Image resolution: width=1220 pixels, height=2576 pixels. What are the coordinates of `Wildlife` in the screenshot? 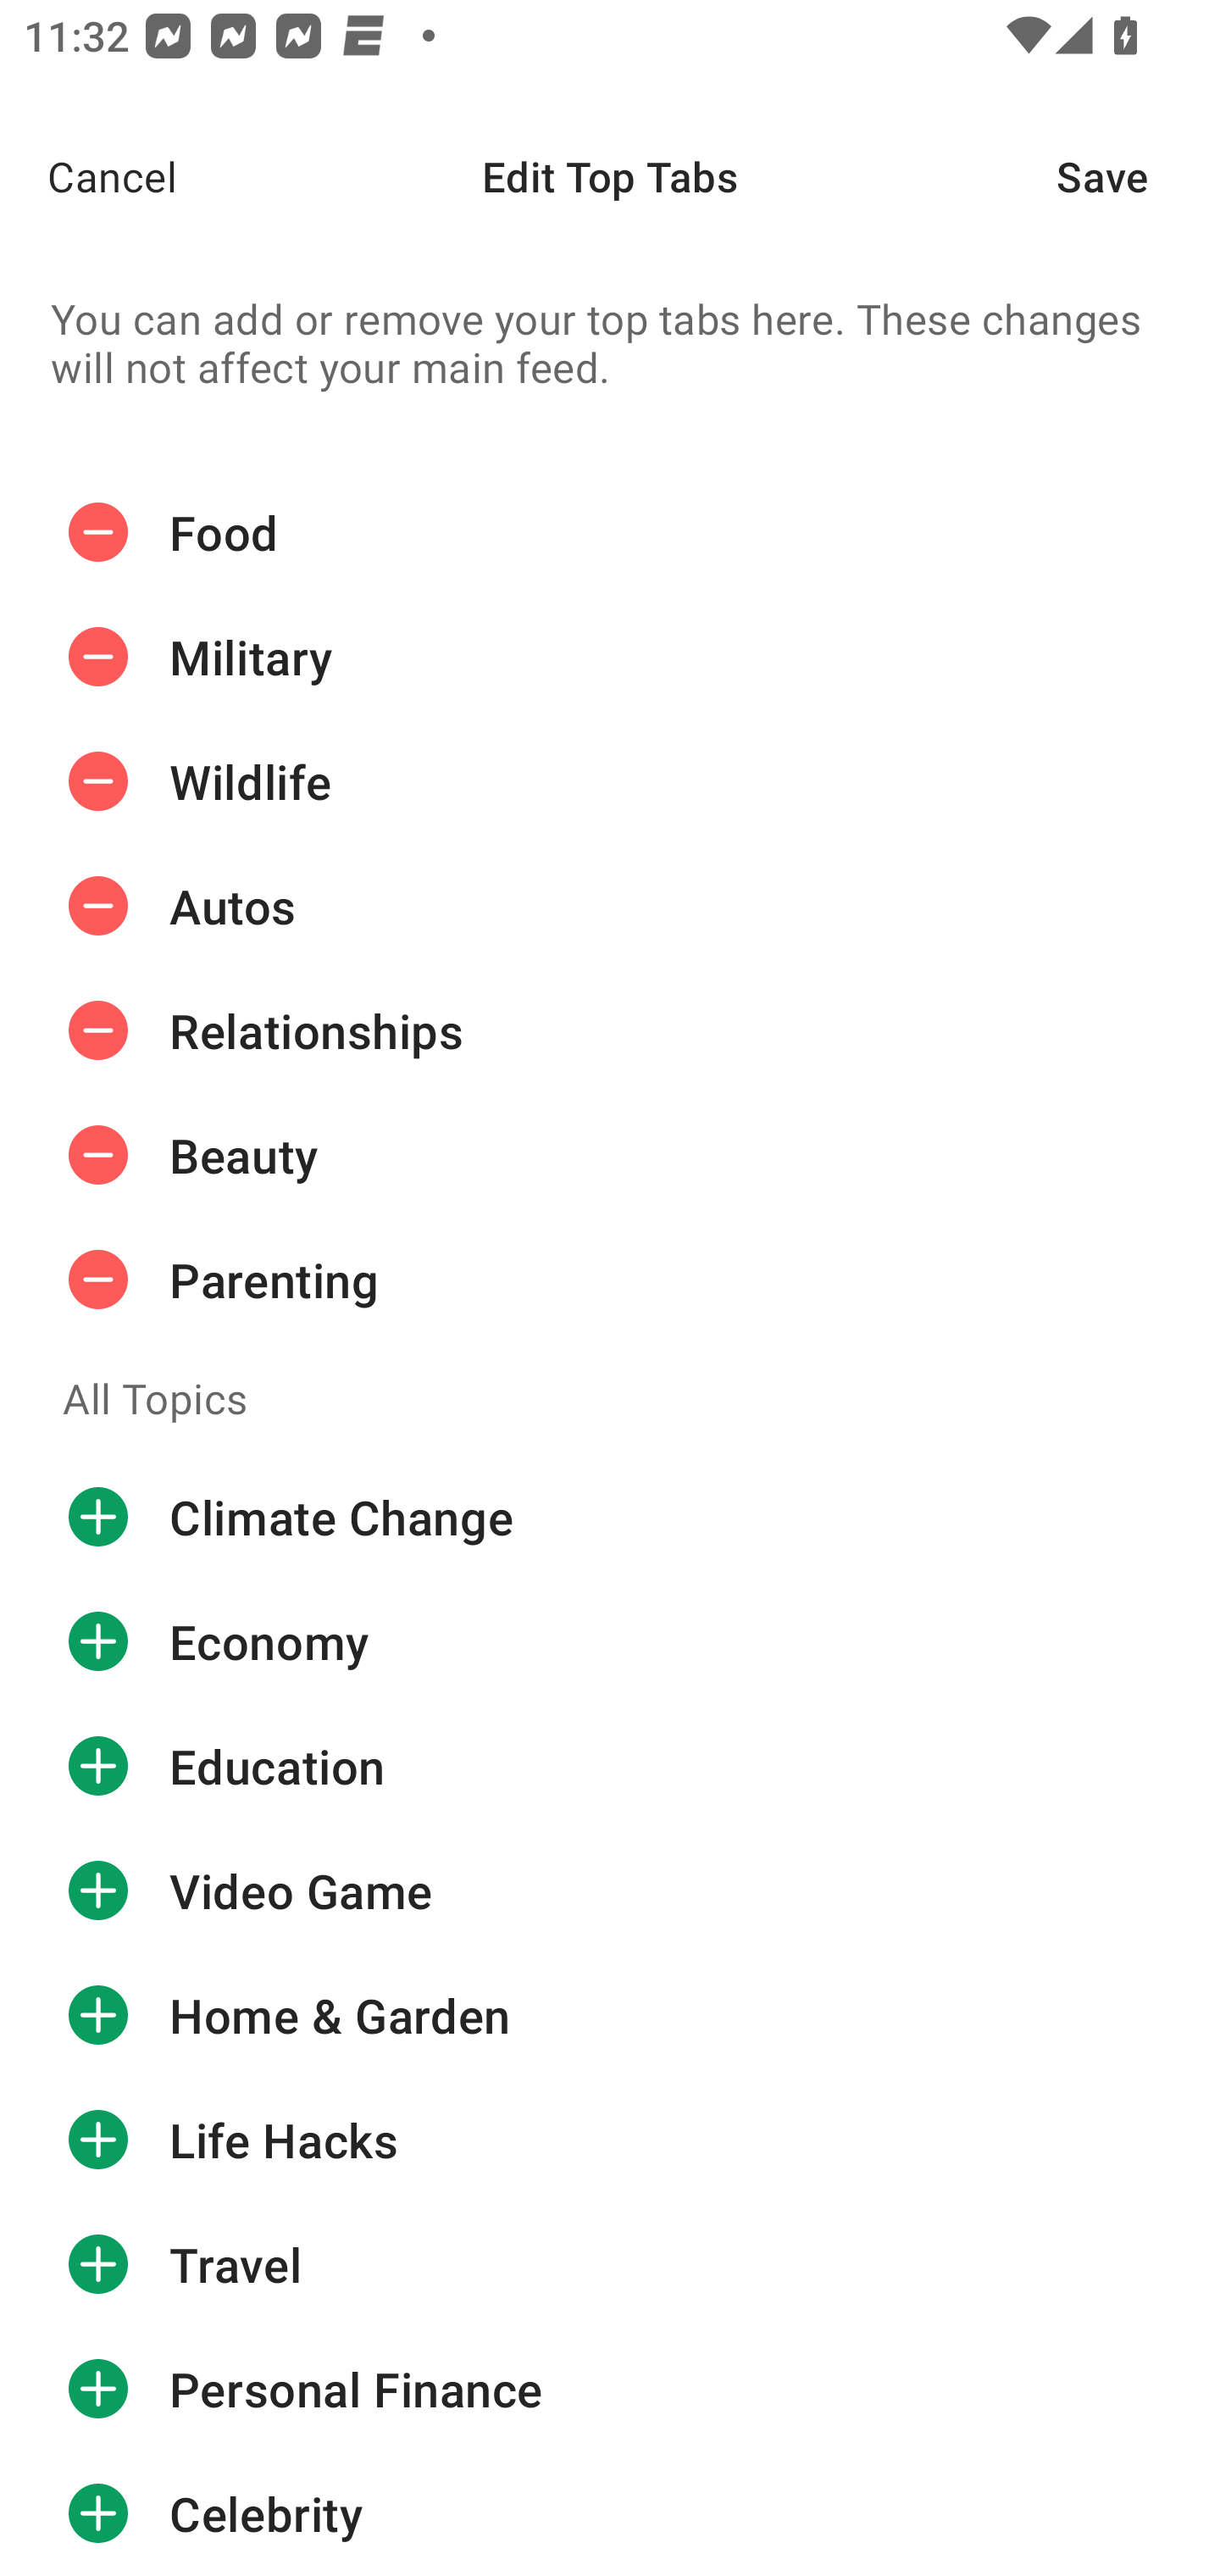 It's located at (610, 781).